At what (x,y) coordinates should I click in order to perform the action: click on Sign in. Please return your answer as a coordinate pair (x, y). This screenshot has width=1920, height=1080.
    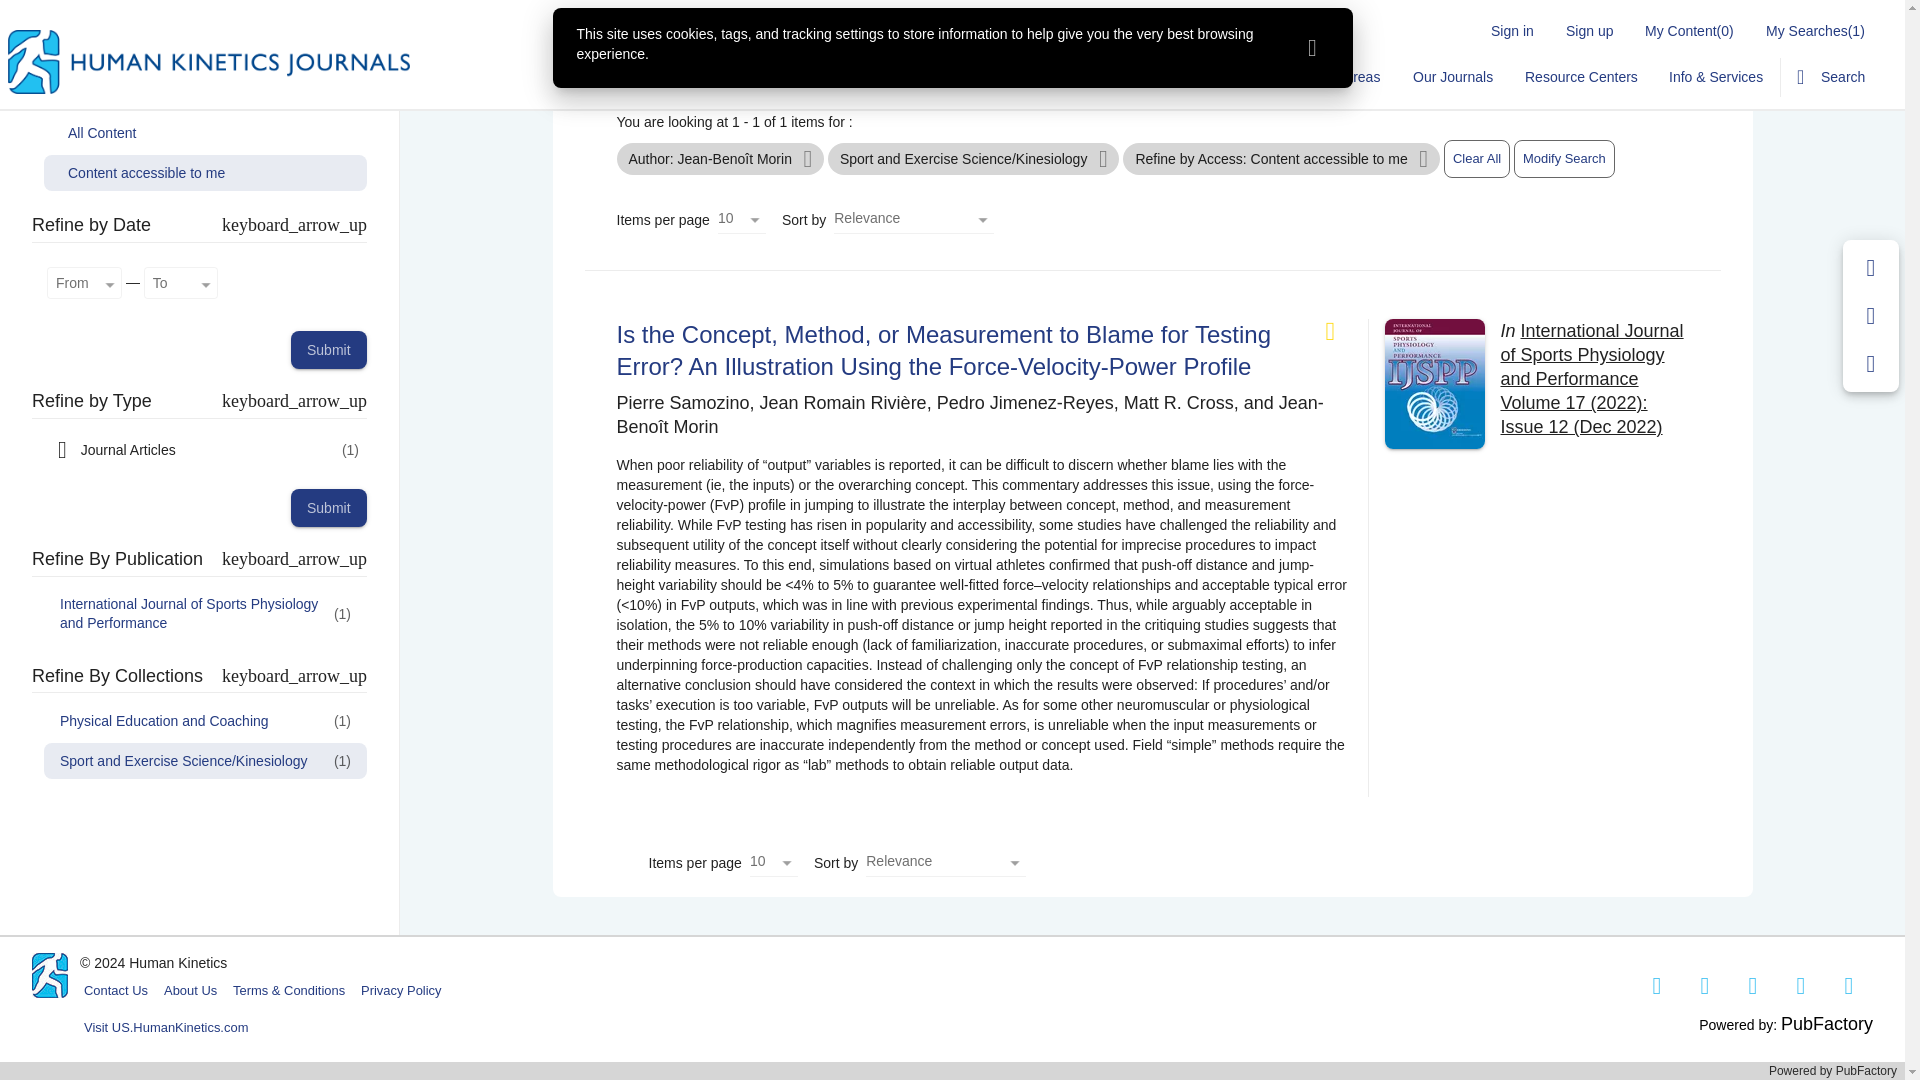
    Looking at the image, I should click on (1512, 30).